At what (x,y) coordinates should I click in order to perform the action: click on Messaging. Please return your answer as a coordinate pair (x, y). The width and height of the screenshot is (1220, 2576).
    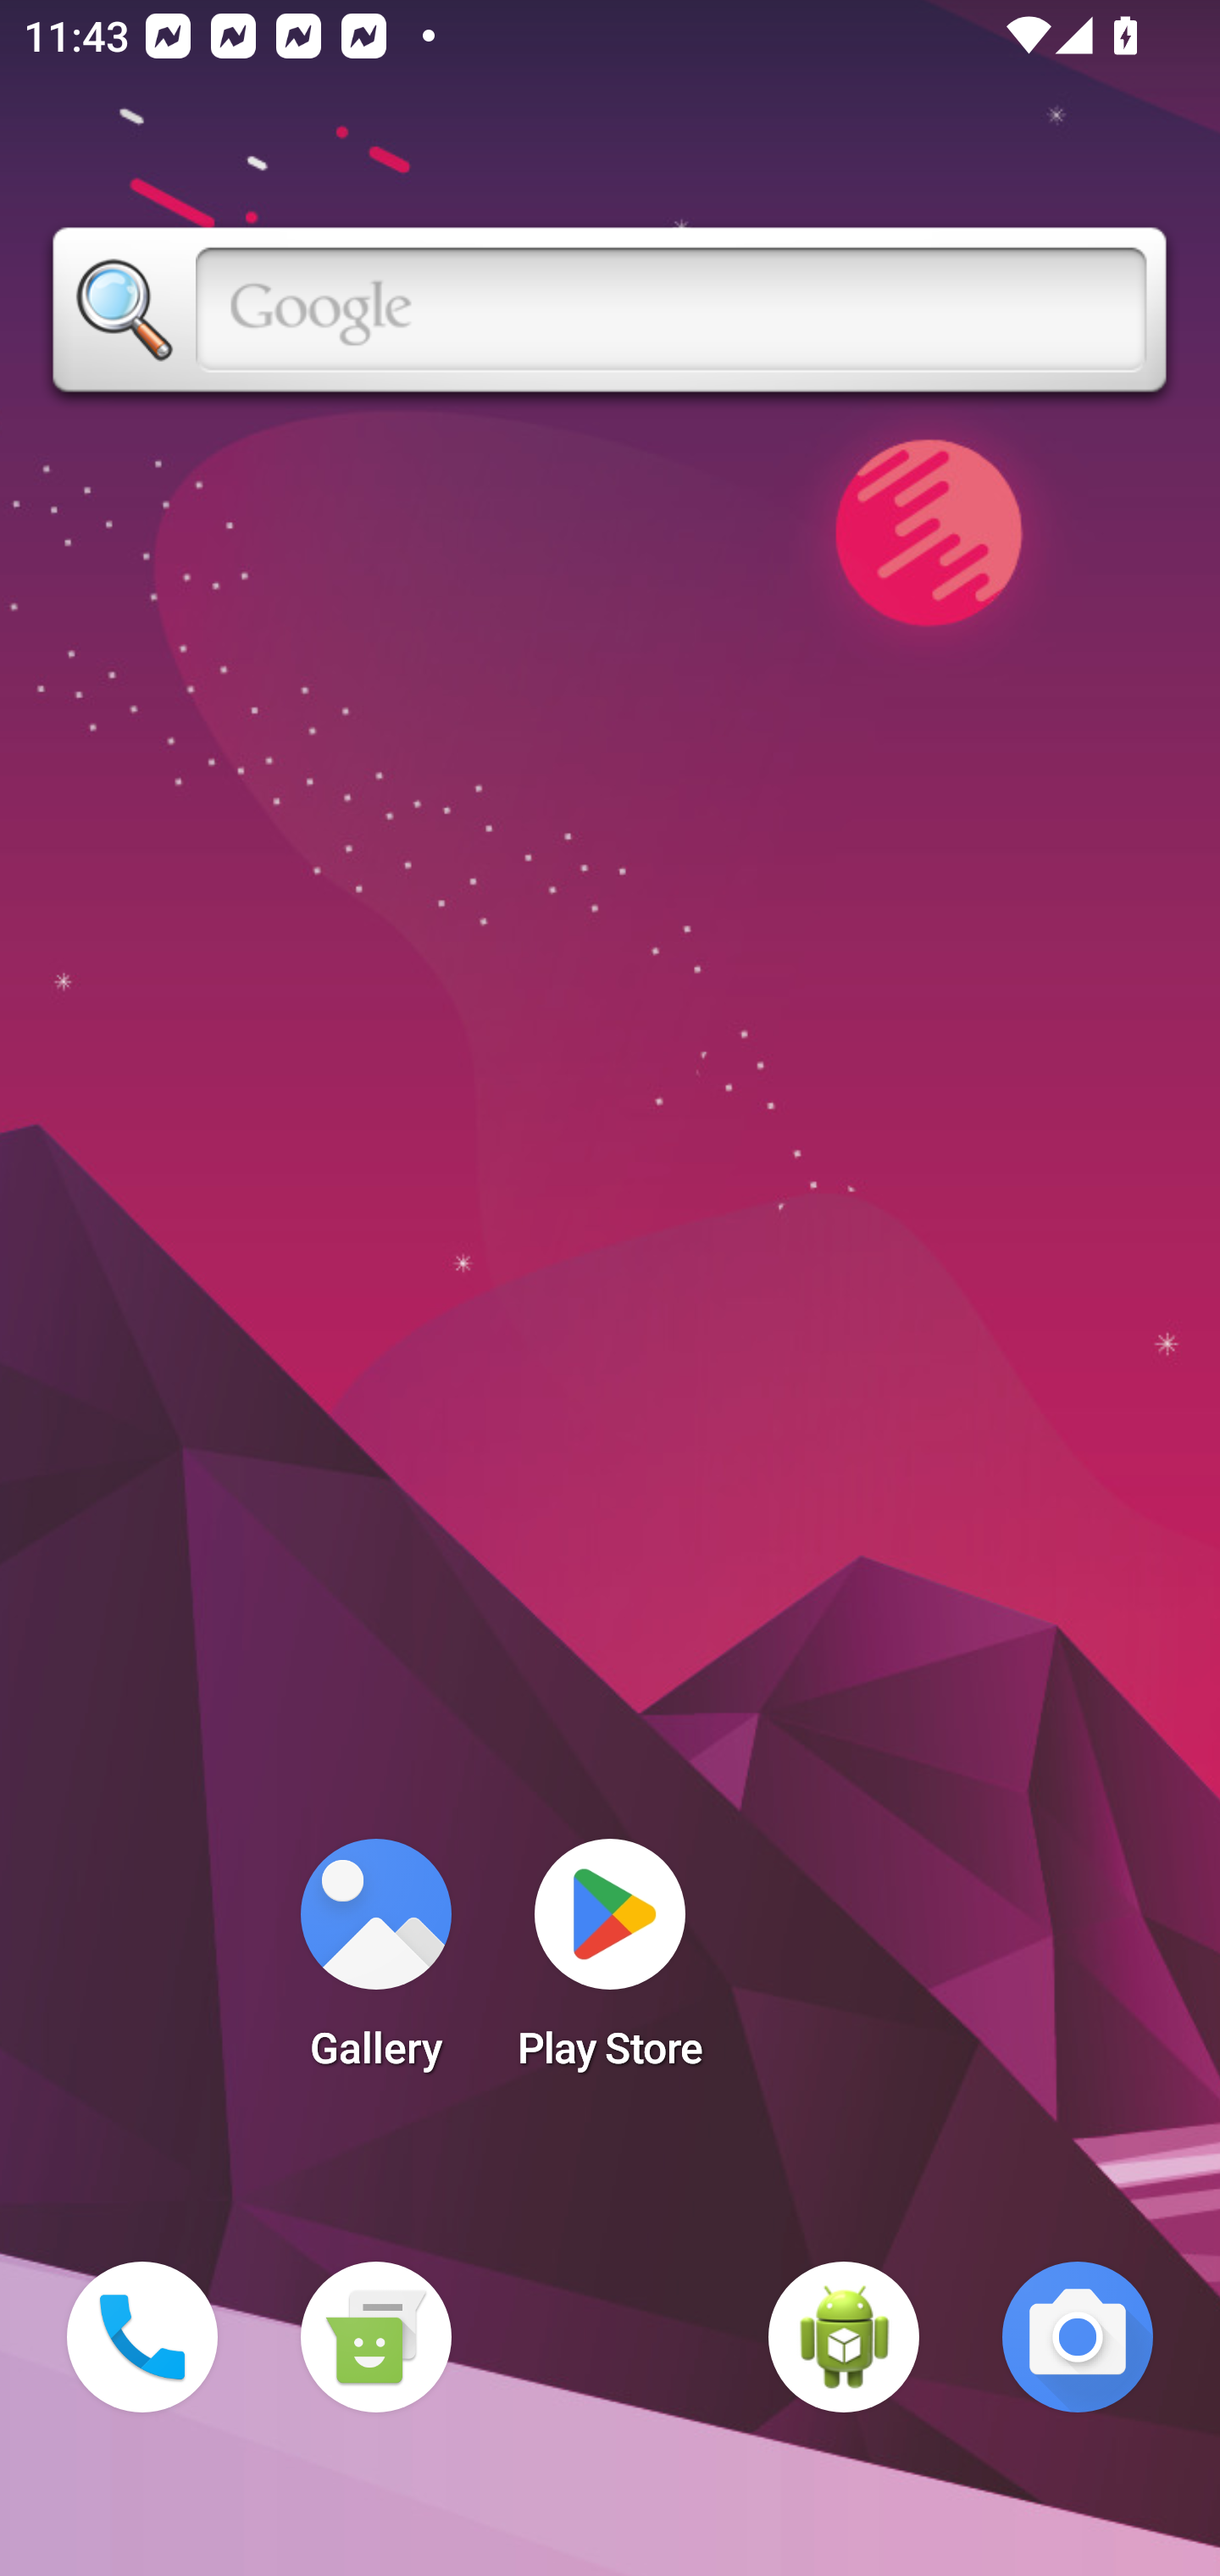
    Looking at the image, I should click on (375, 2337).